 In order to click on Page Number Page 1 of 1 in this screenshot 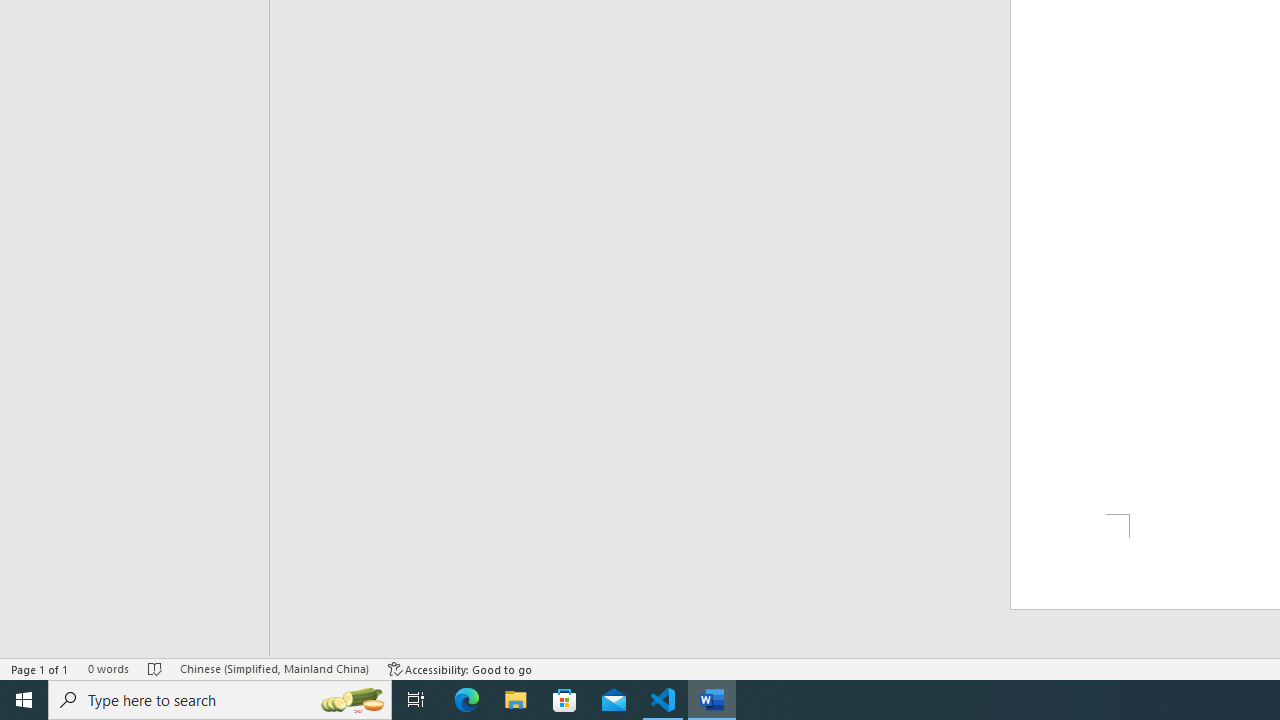, I will do `click(40, 668)`.